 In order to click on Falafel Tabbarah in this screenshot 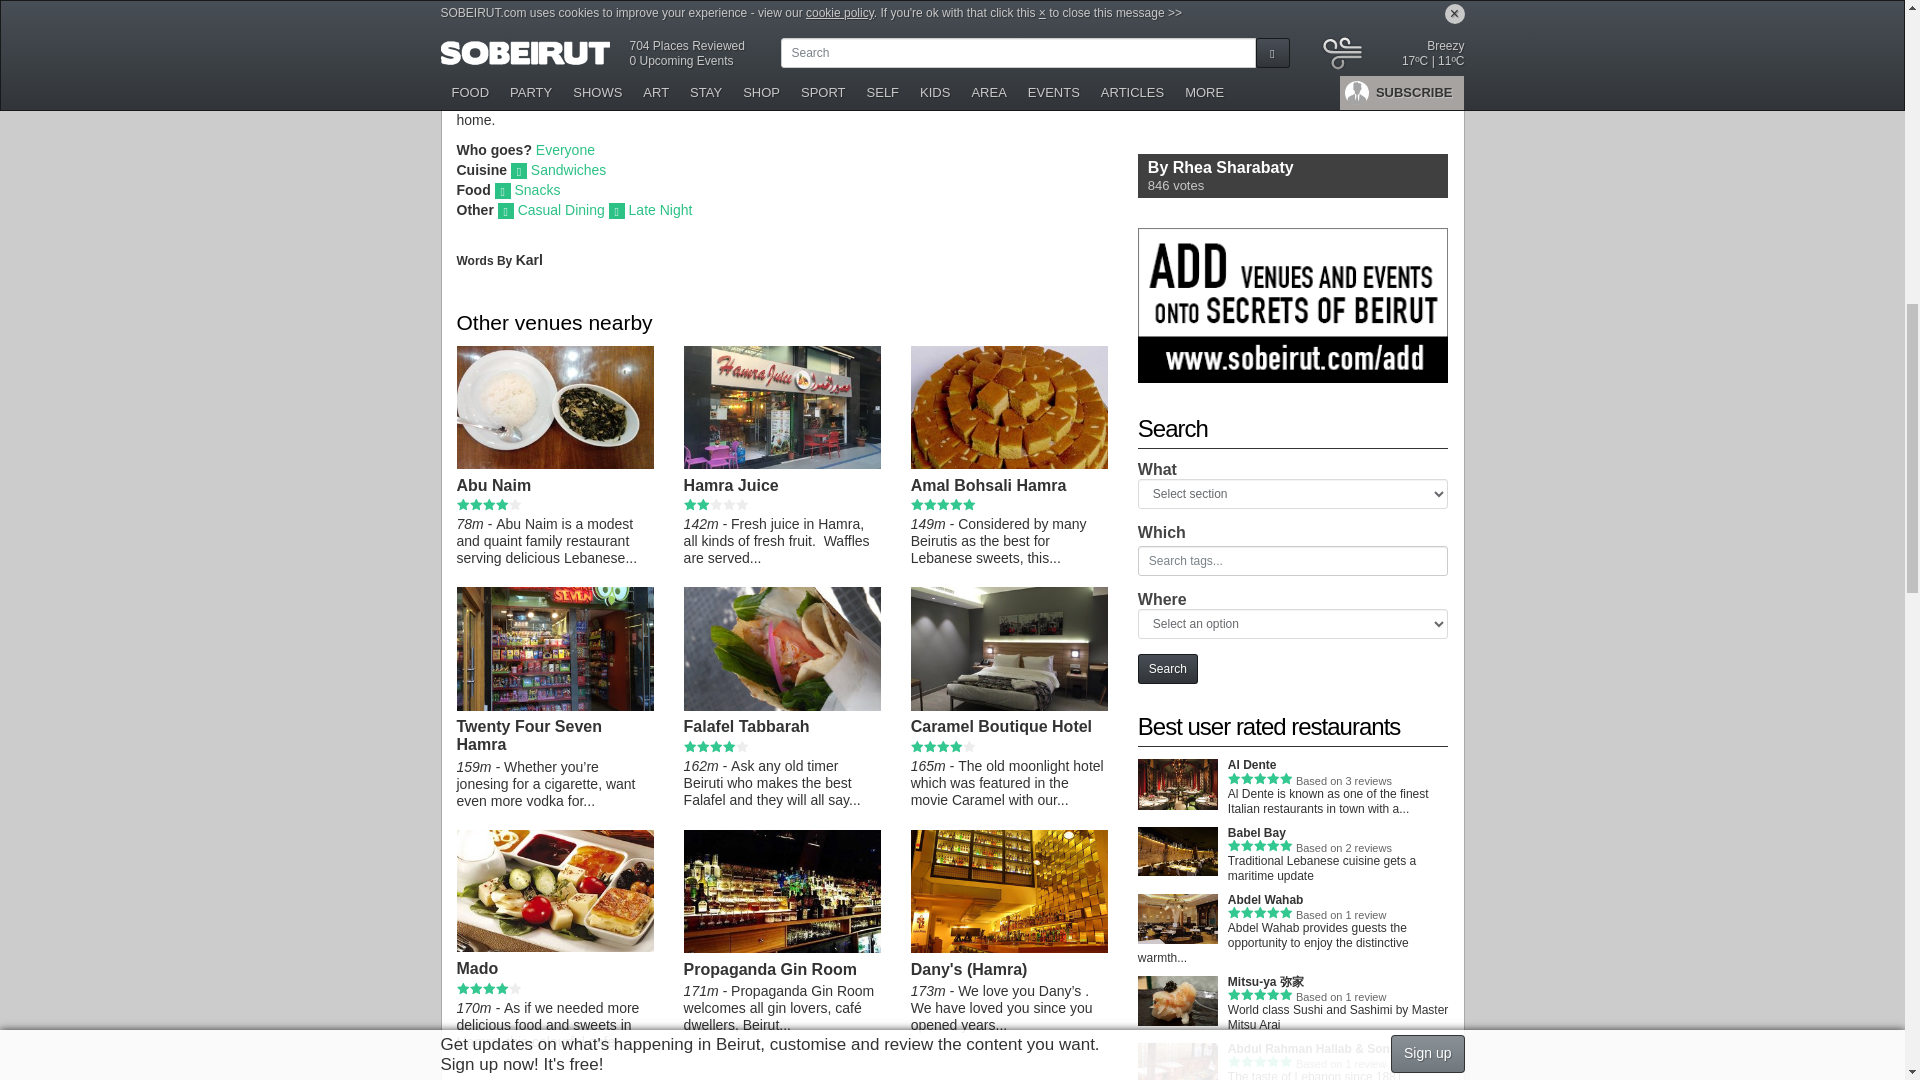, I will do `click(782, 706)`.